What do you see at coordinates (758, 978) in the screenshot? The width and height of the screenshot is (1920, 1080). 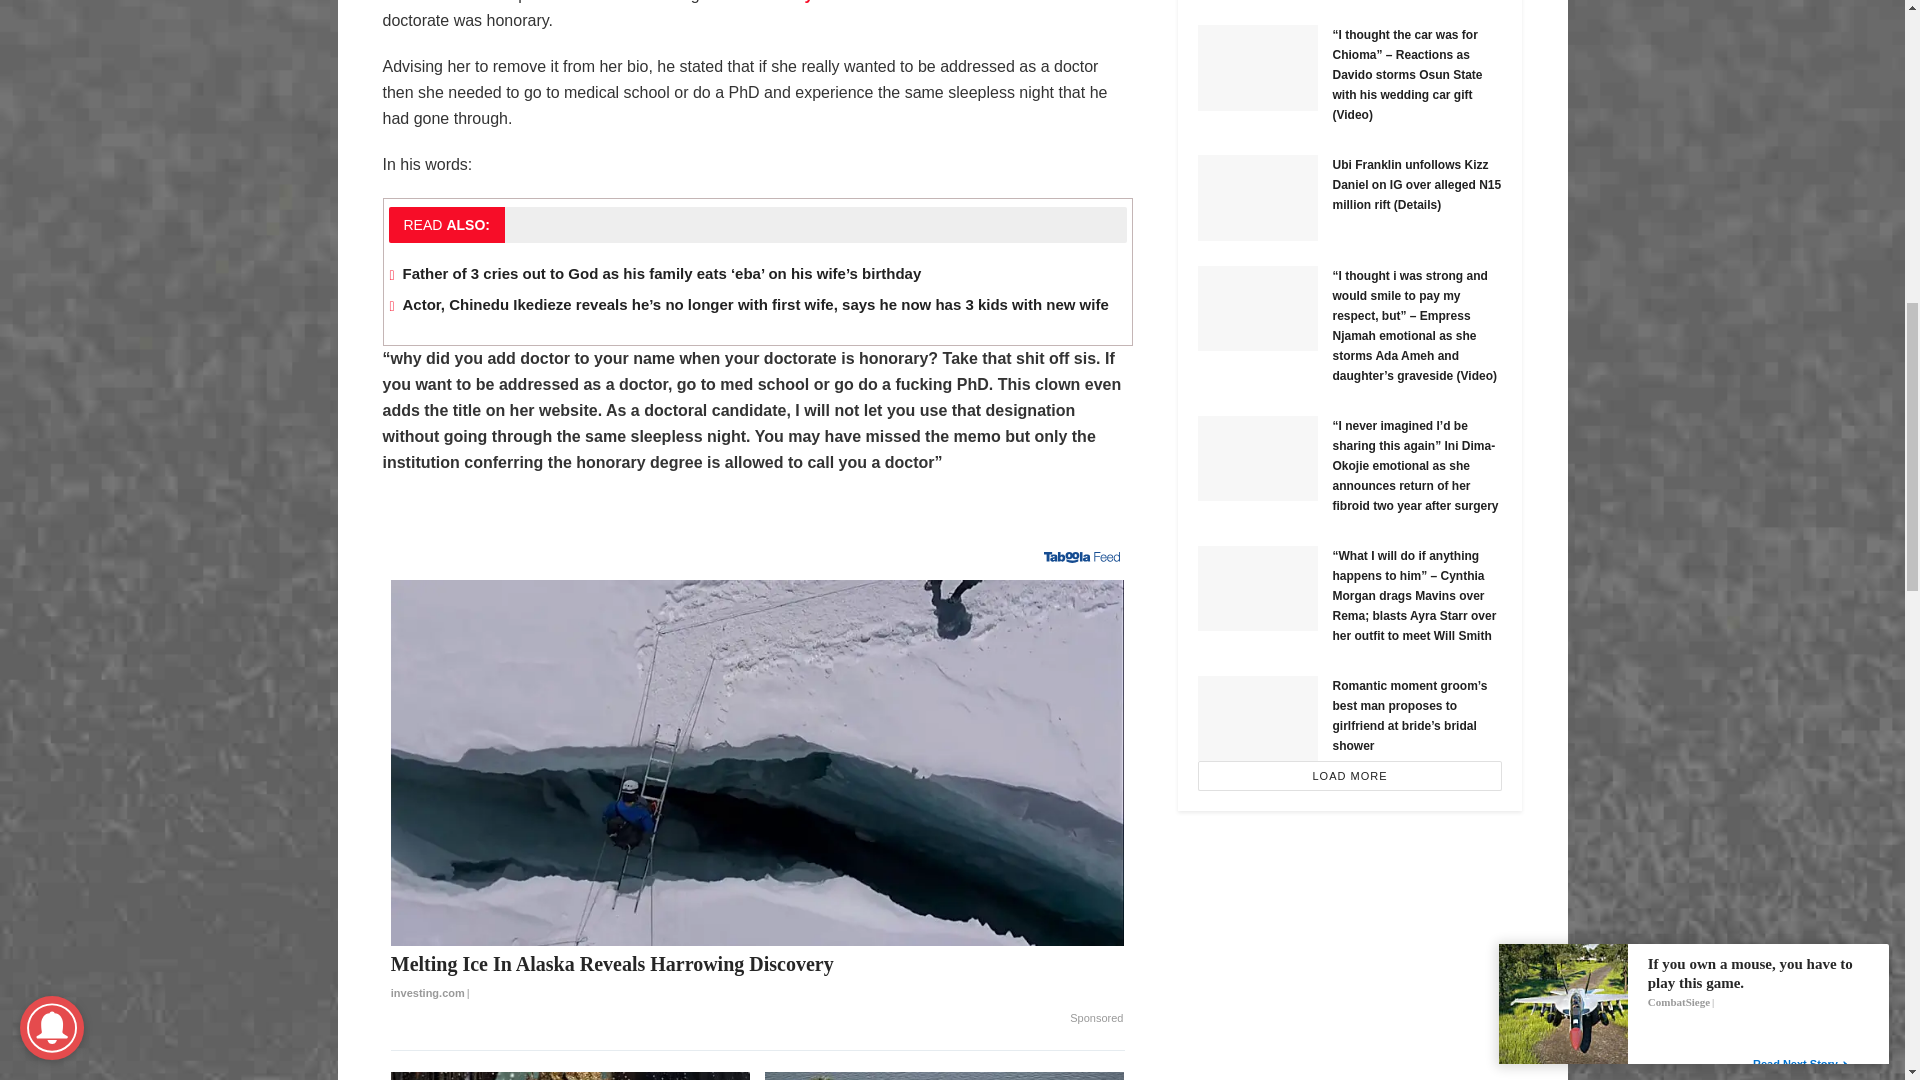 I see `Melting Ice In Alaska Reveals Harrowing Discovery` at bounding box center [758, 978].